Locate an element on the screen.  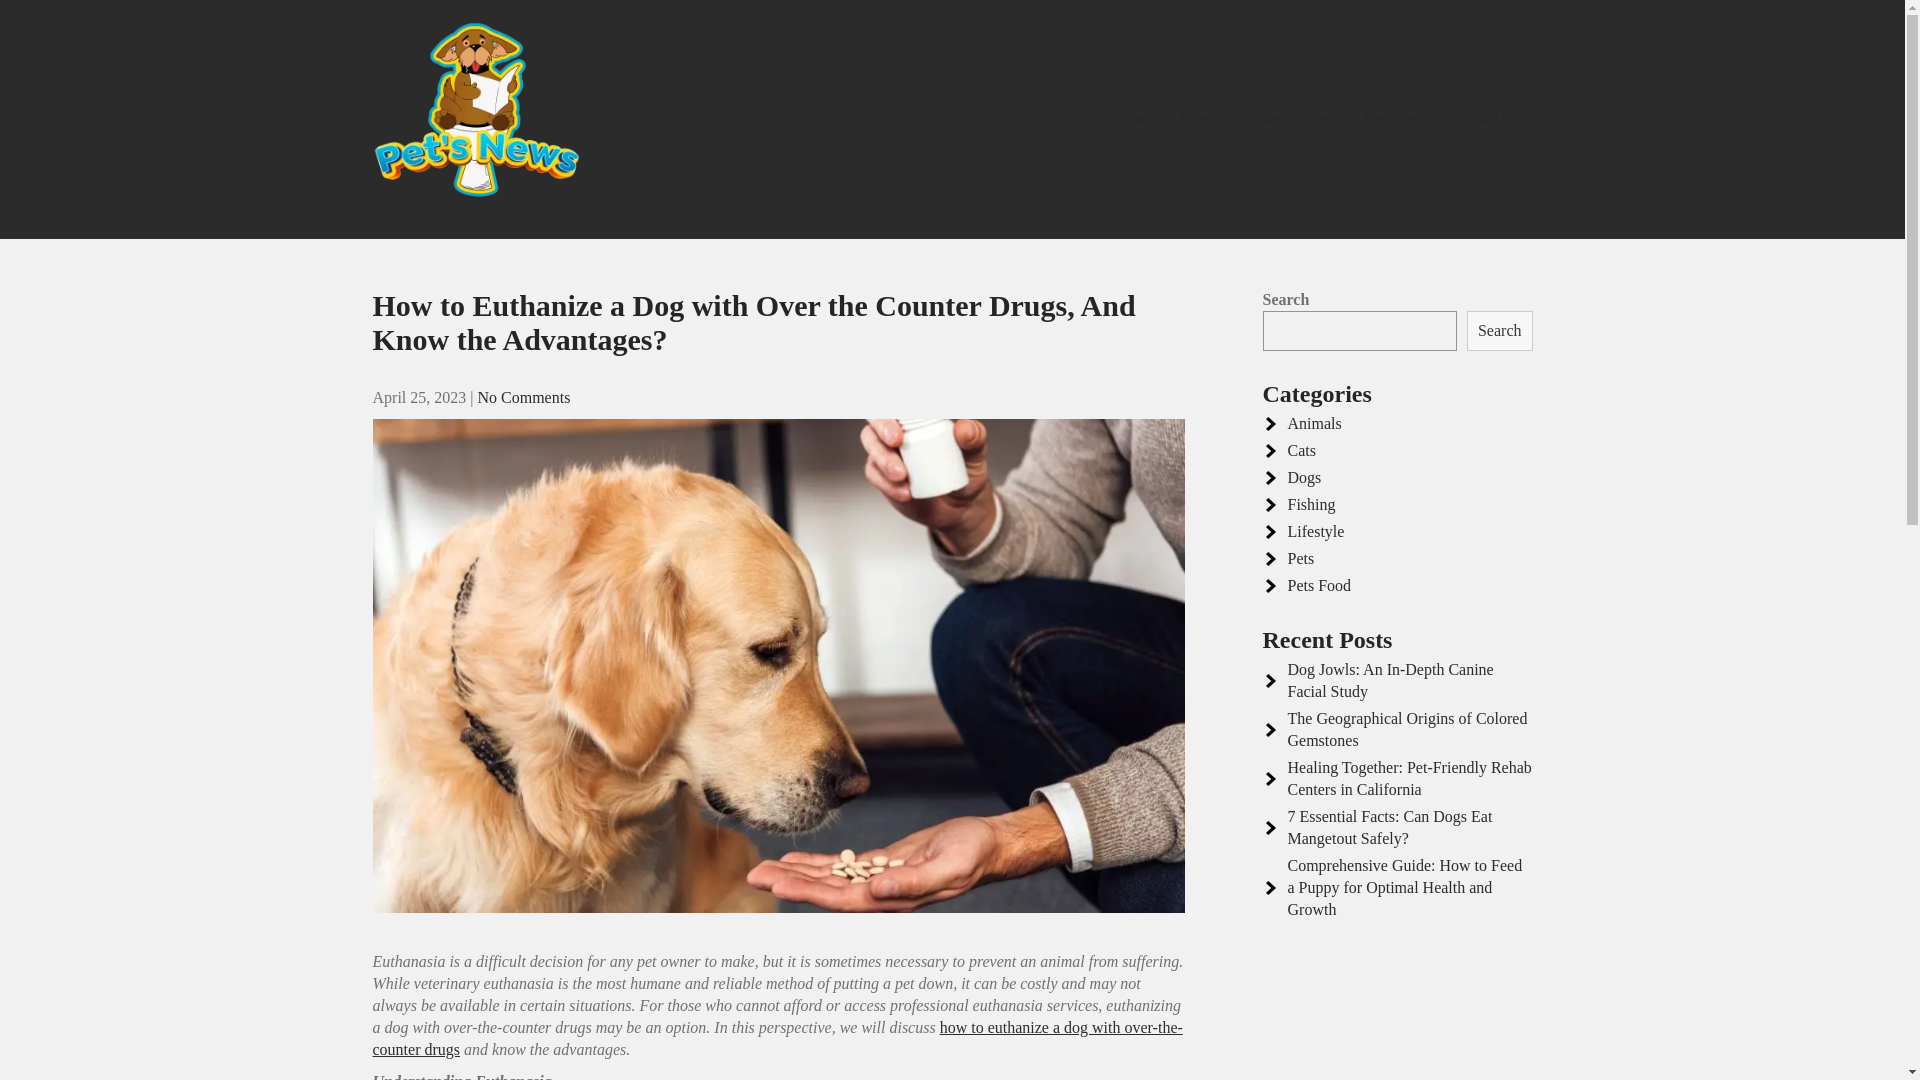
Fishing is located at coordinates (1260, 118).